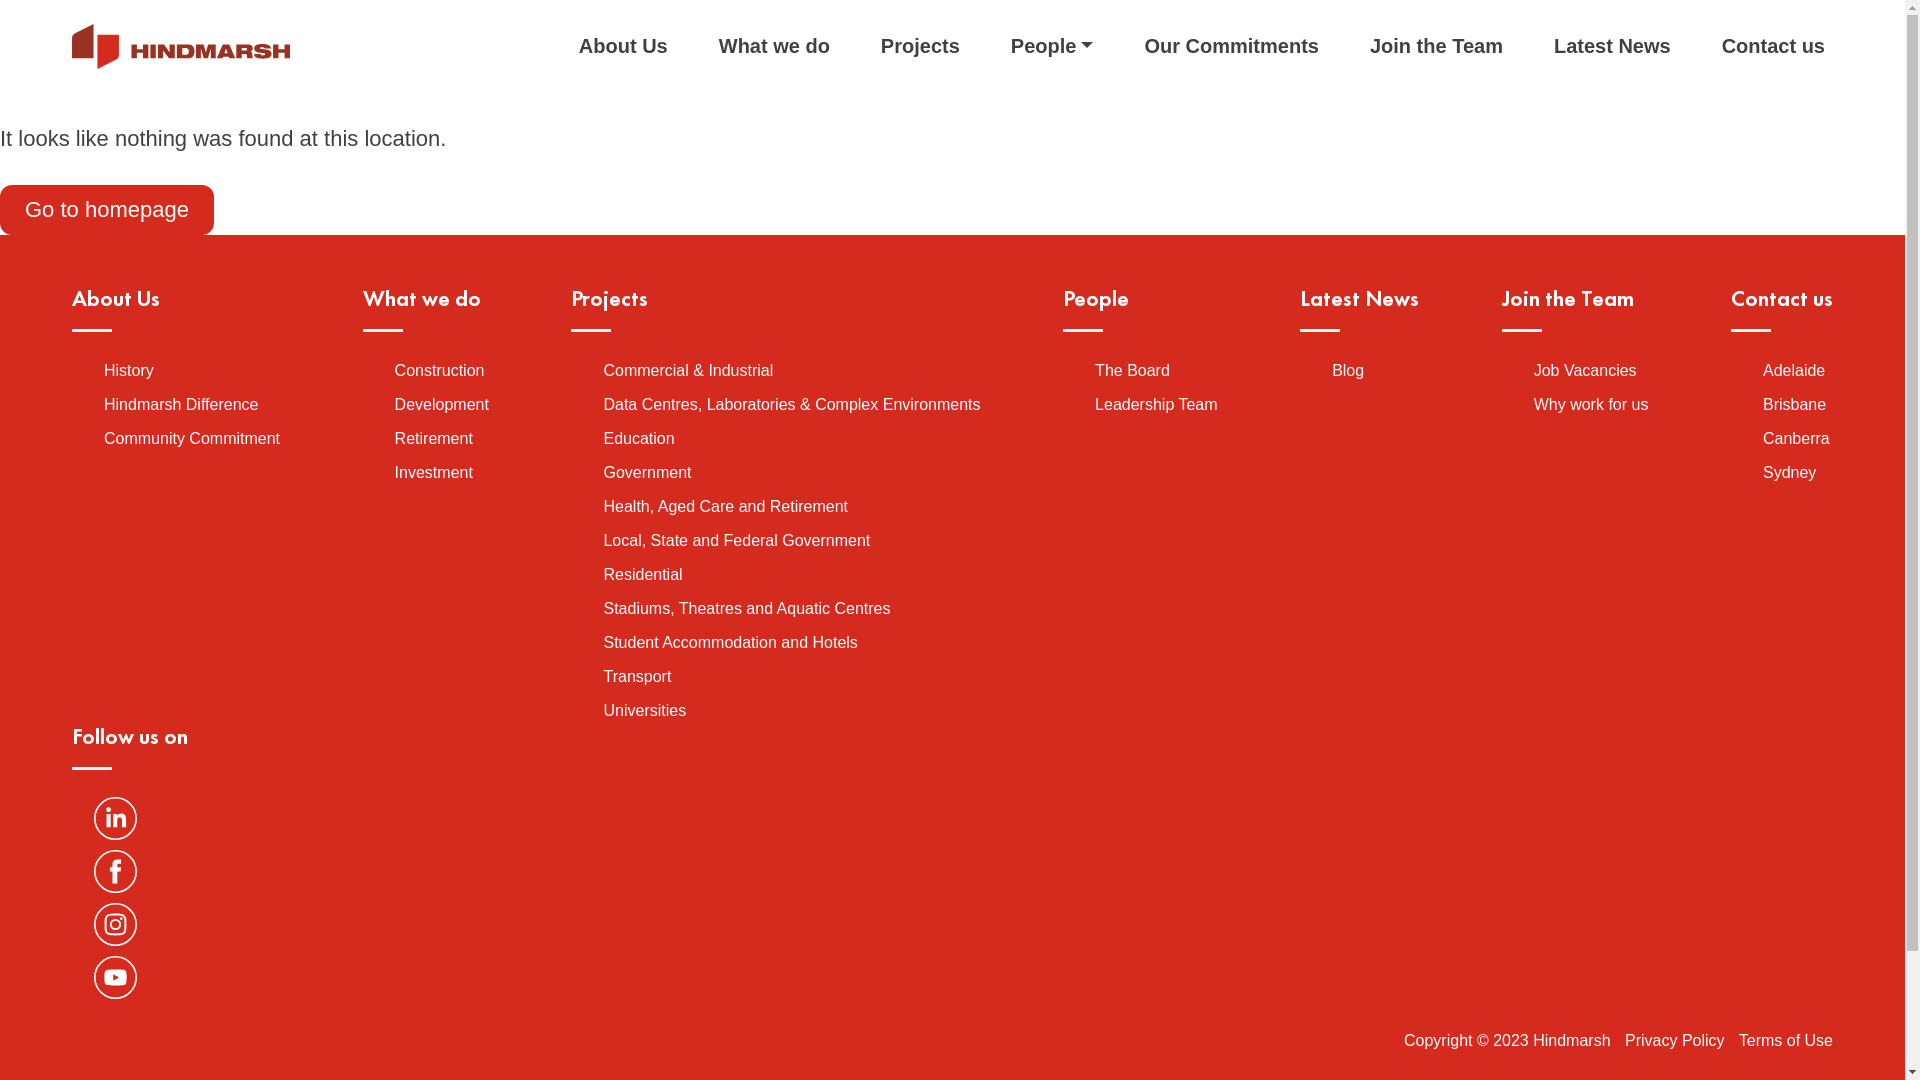  What do you see at coordinates (1780, 129) in the screenshot?
I see `Investment` at bounding box center [1780, 129].